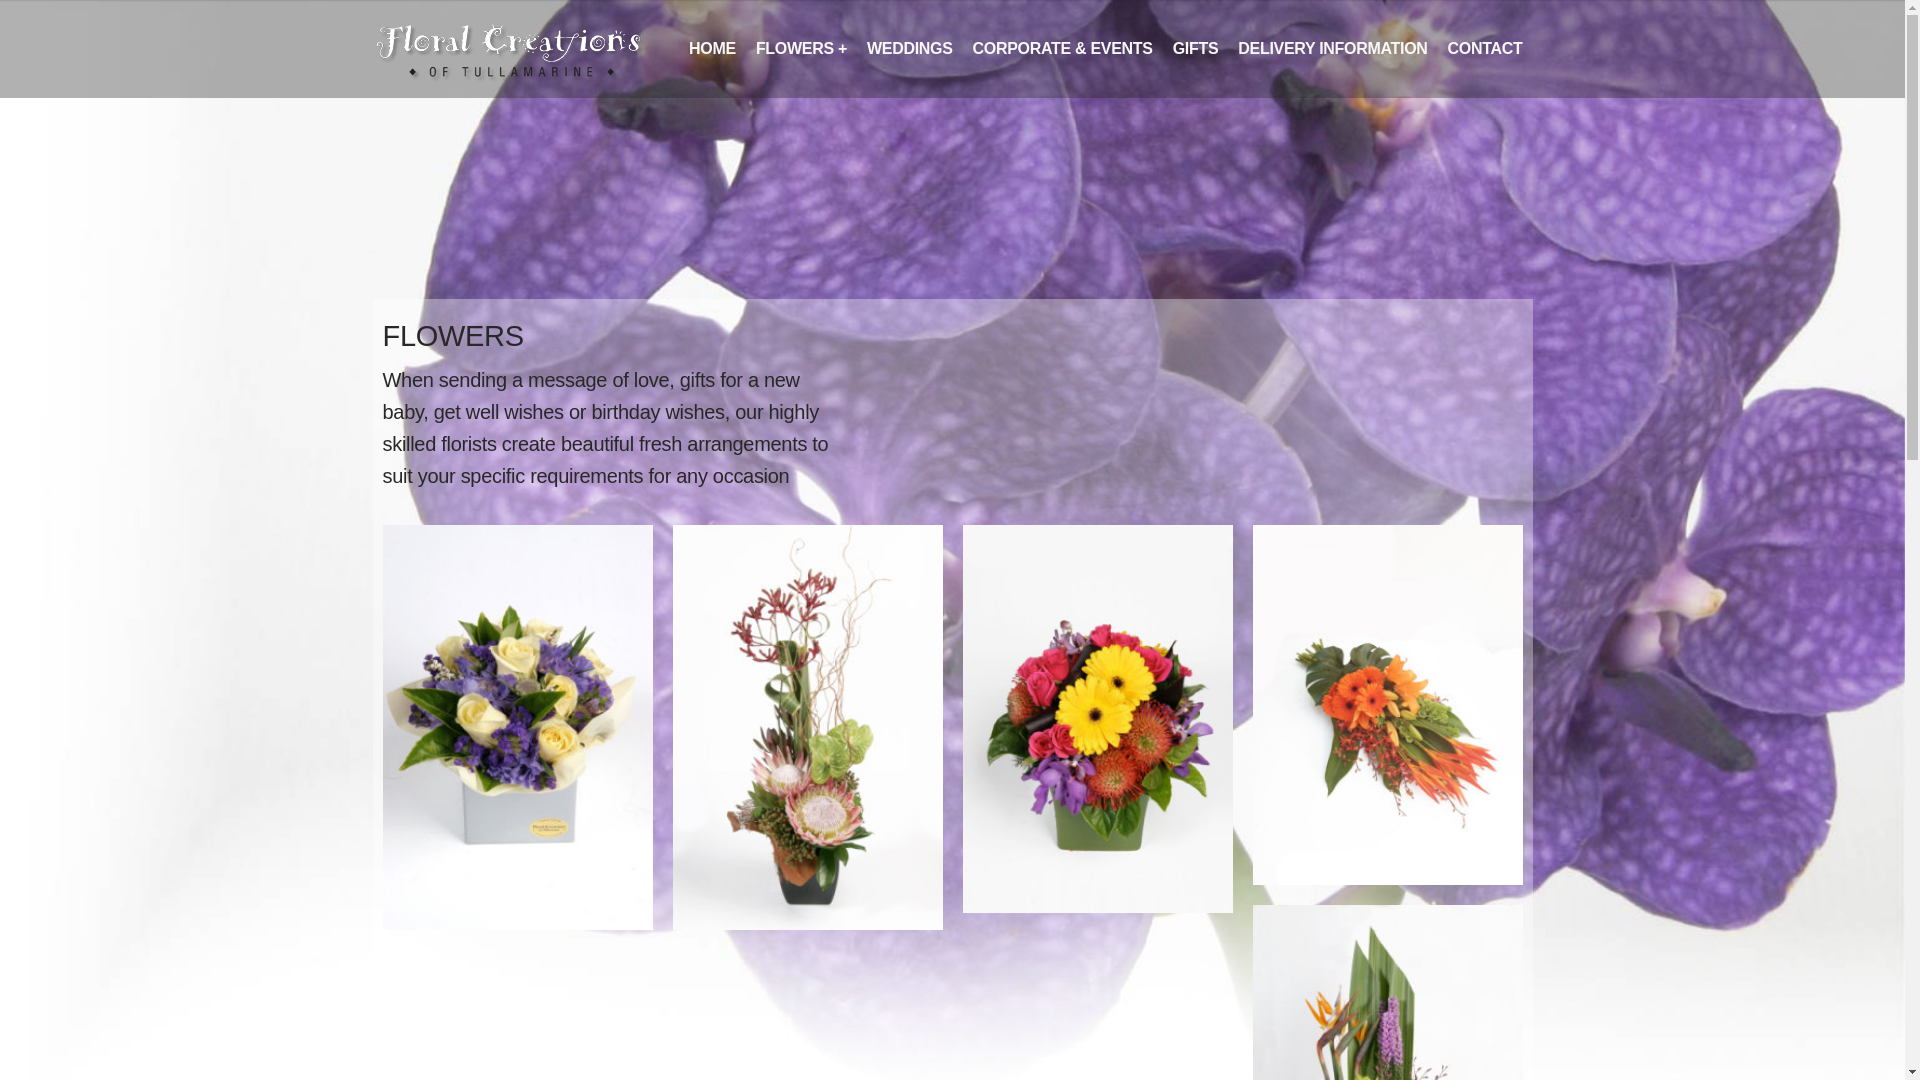 Image resolution: width=1920 pixels, height=1080 pixels. Describe the element at coordinates (1486, 48) in the screenshot. I see `CONTACT` at that location.